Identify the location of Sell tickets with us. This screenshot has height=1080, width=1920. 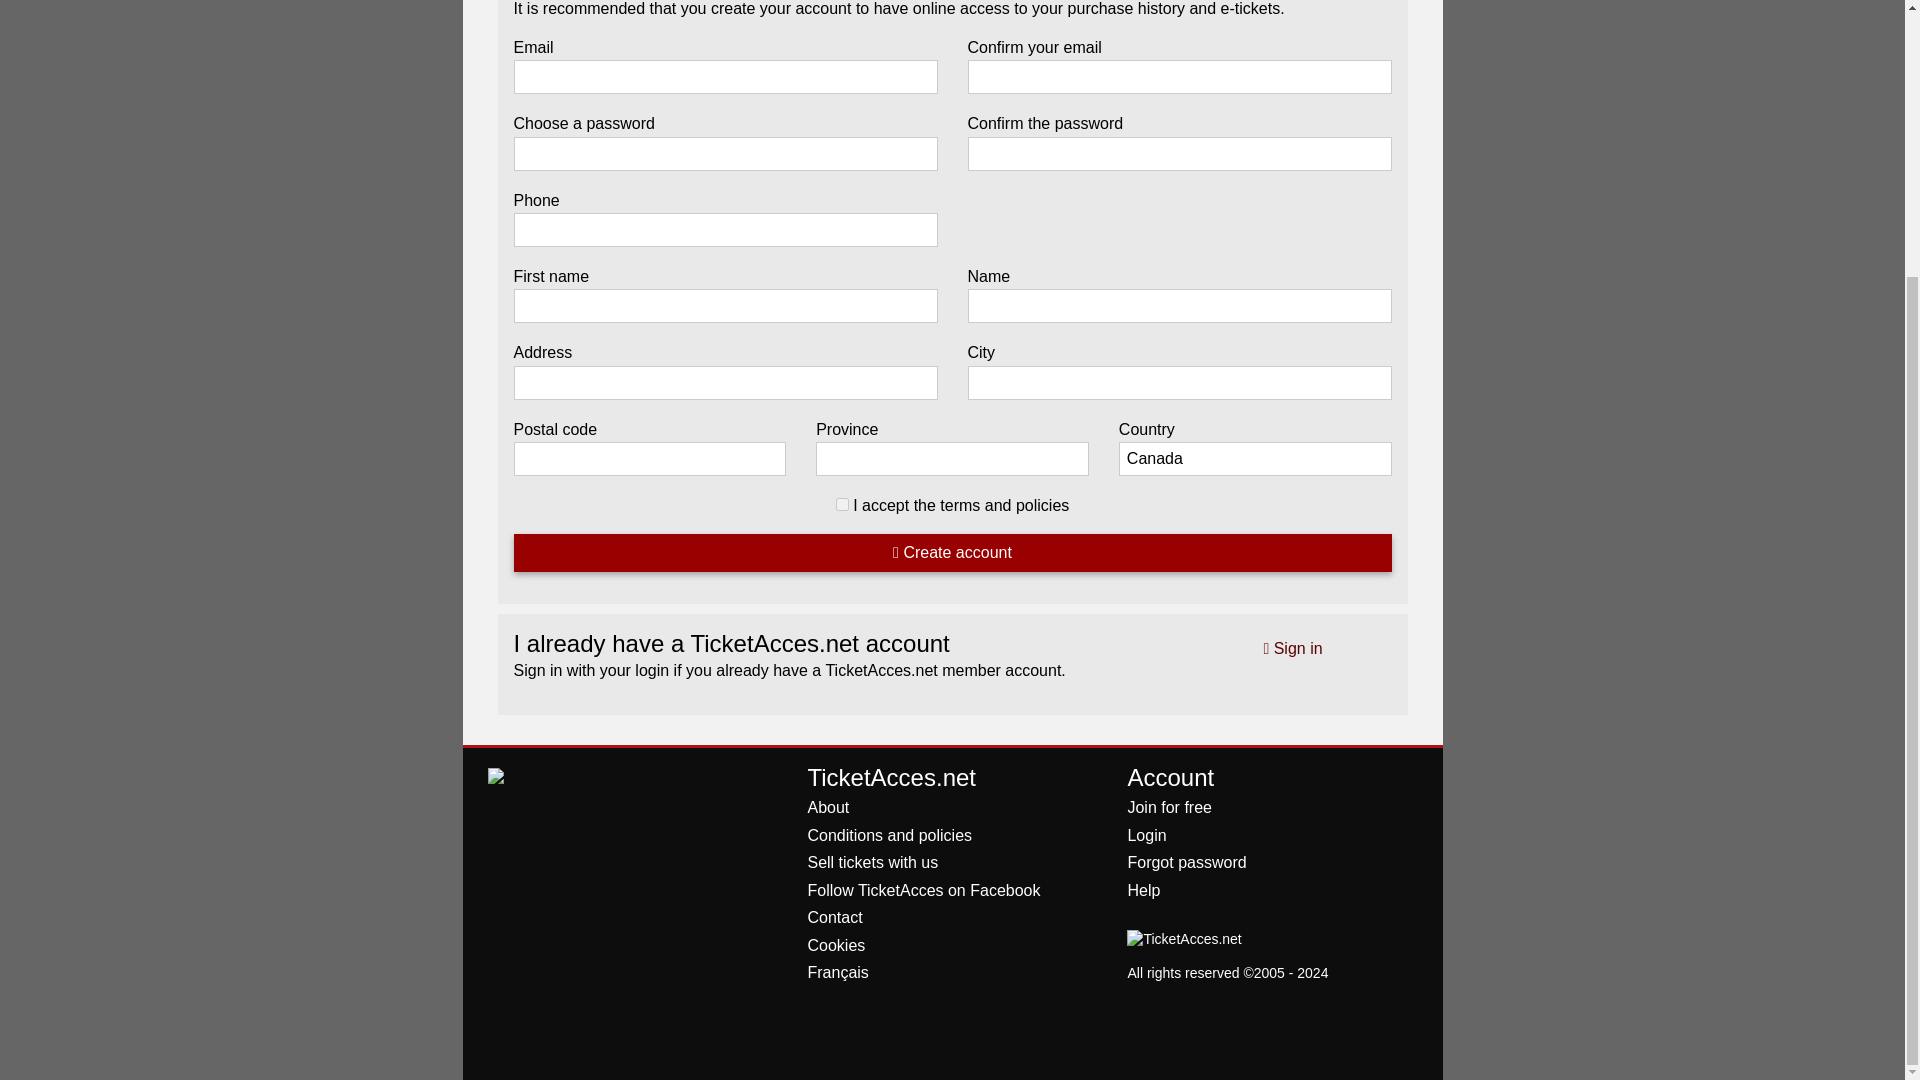
(872, 862).